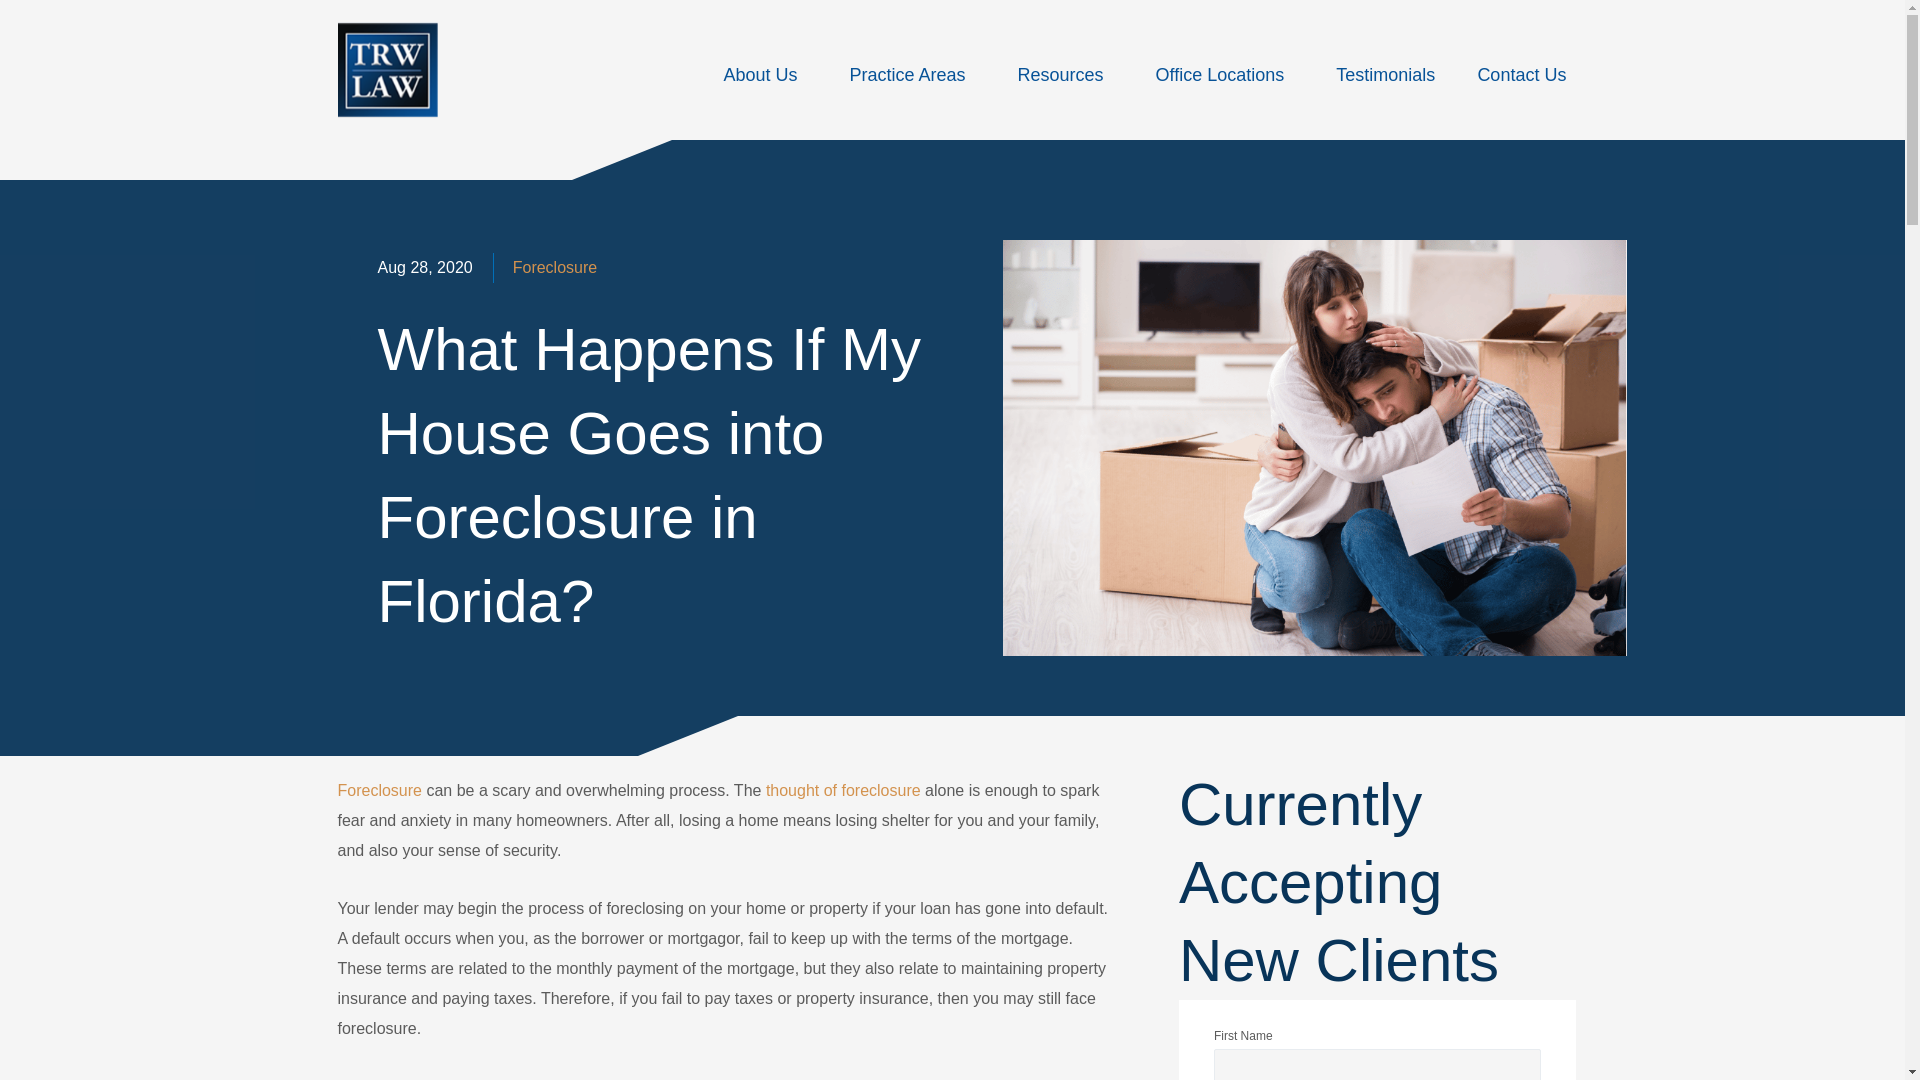 This screenshot has width=1920, height=1080. I want to click on goes into foreclosure, so click(981, 1078).